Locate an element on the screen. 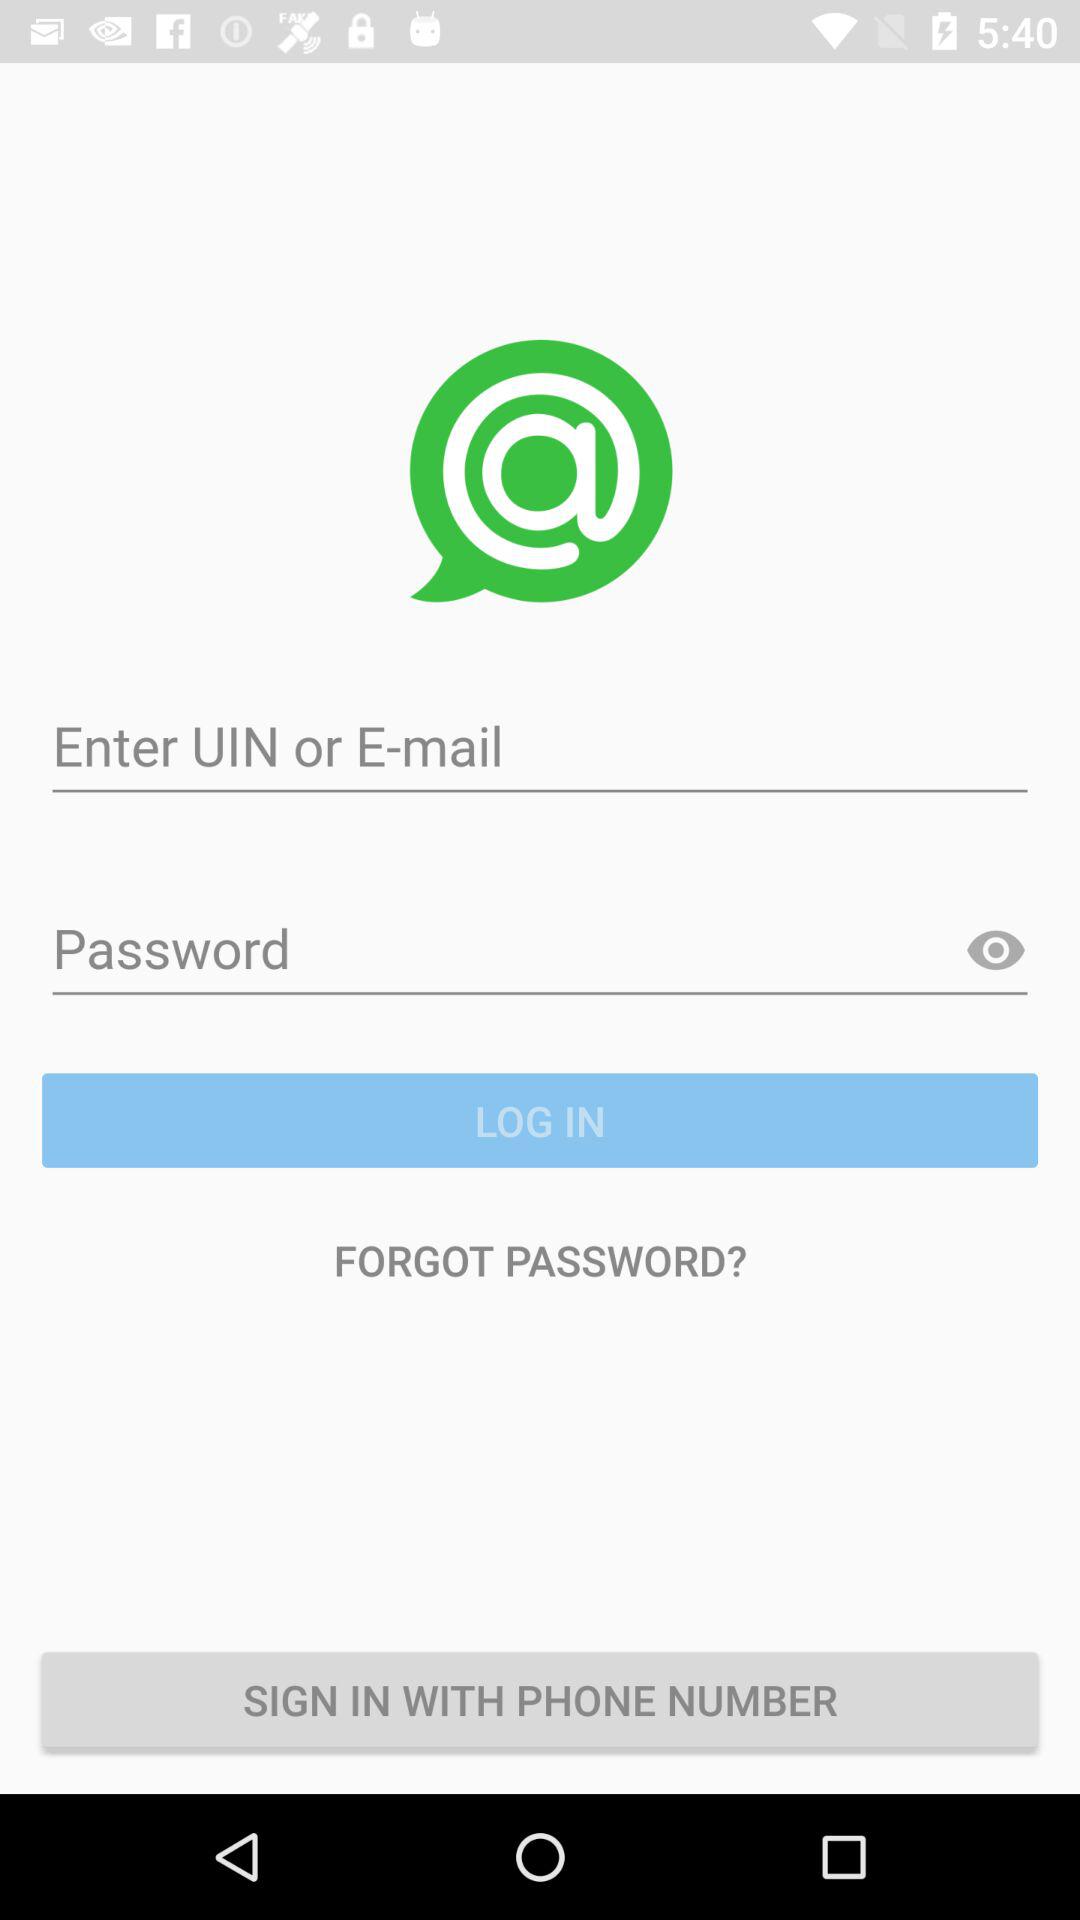 The height and width of the screenshot is (1920, 1080). click icon above the sign in with item is located at coordinates (540, 1260).